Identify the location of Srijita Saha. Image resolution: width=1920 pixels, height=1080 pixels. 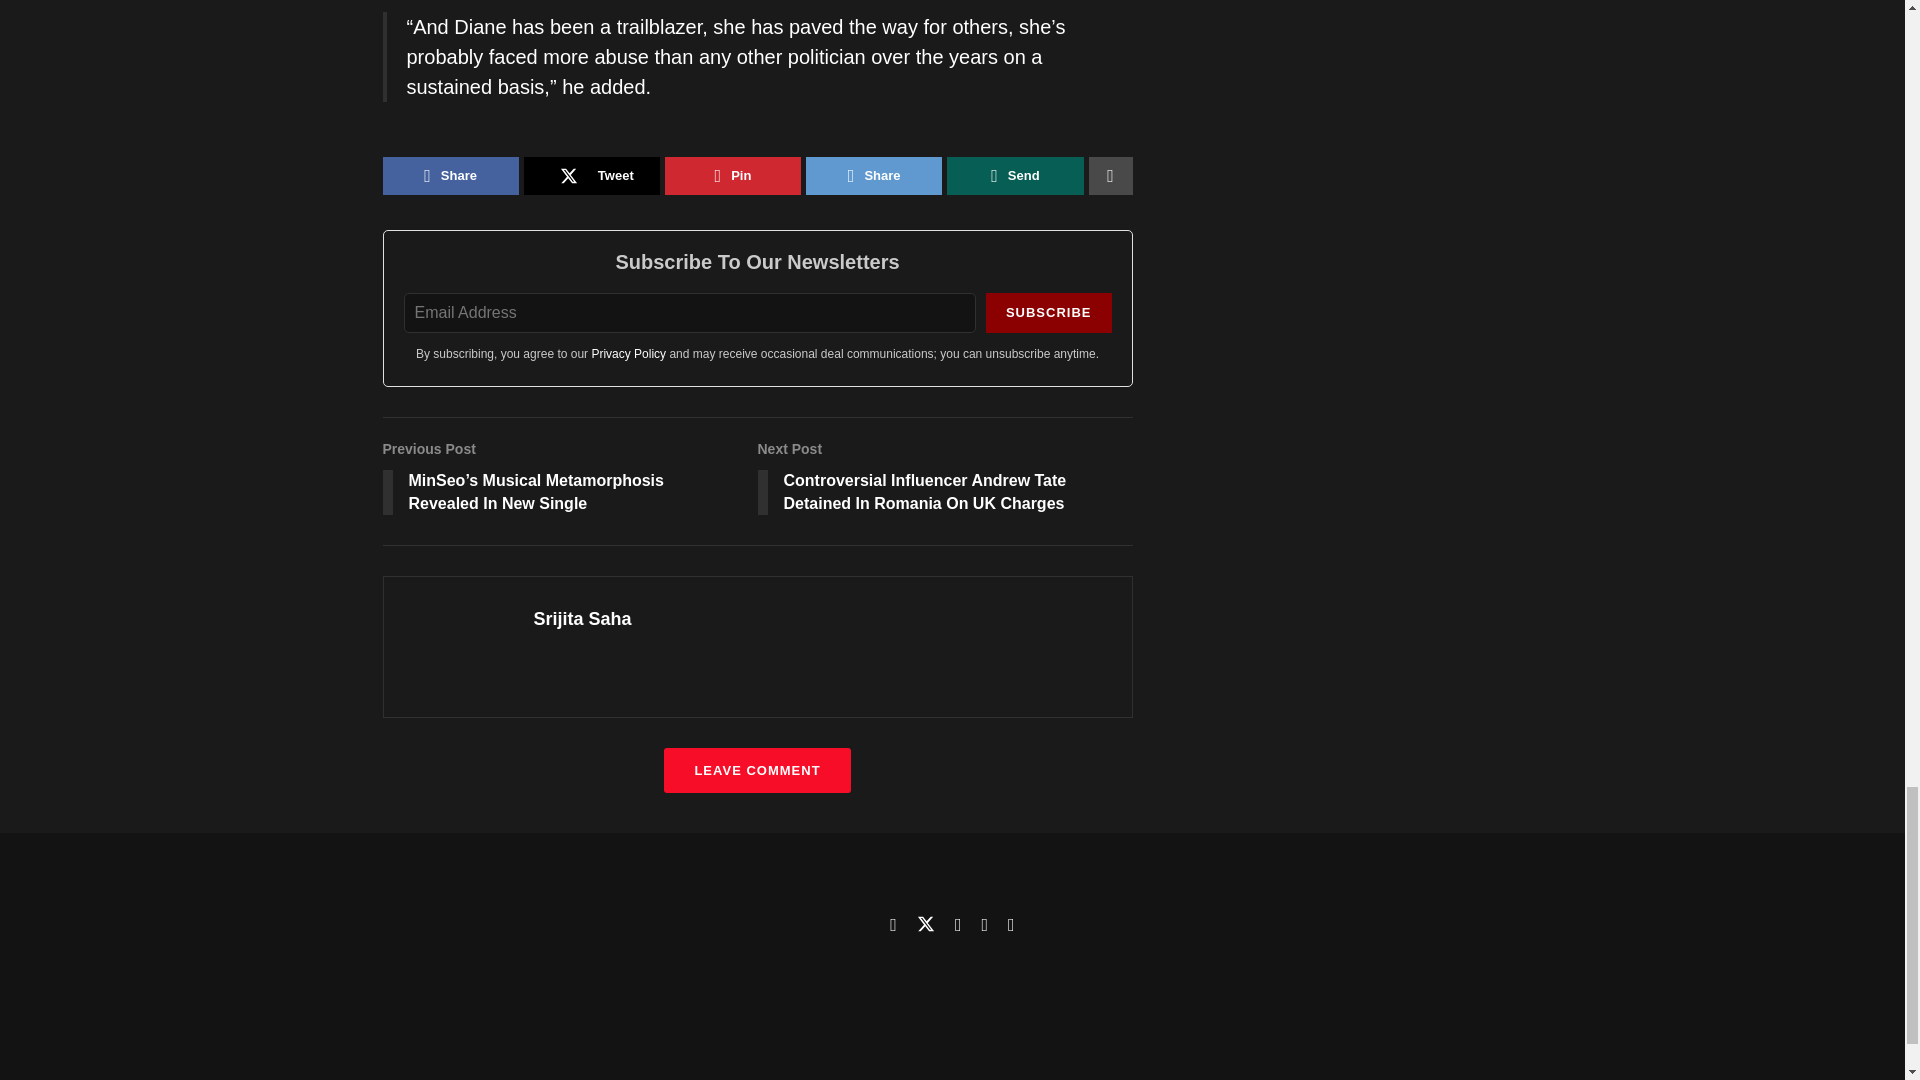
(582, 618).